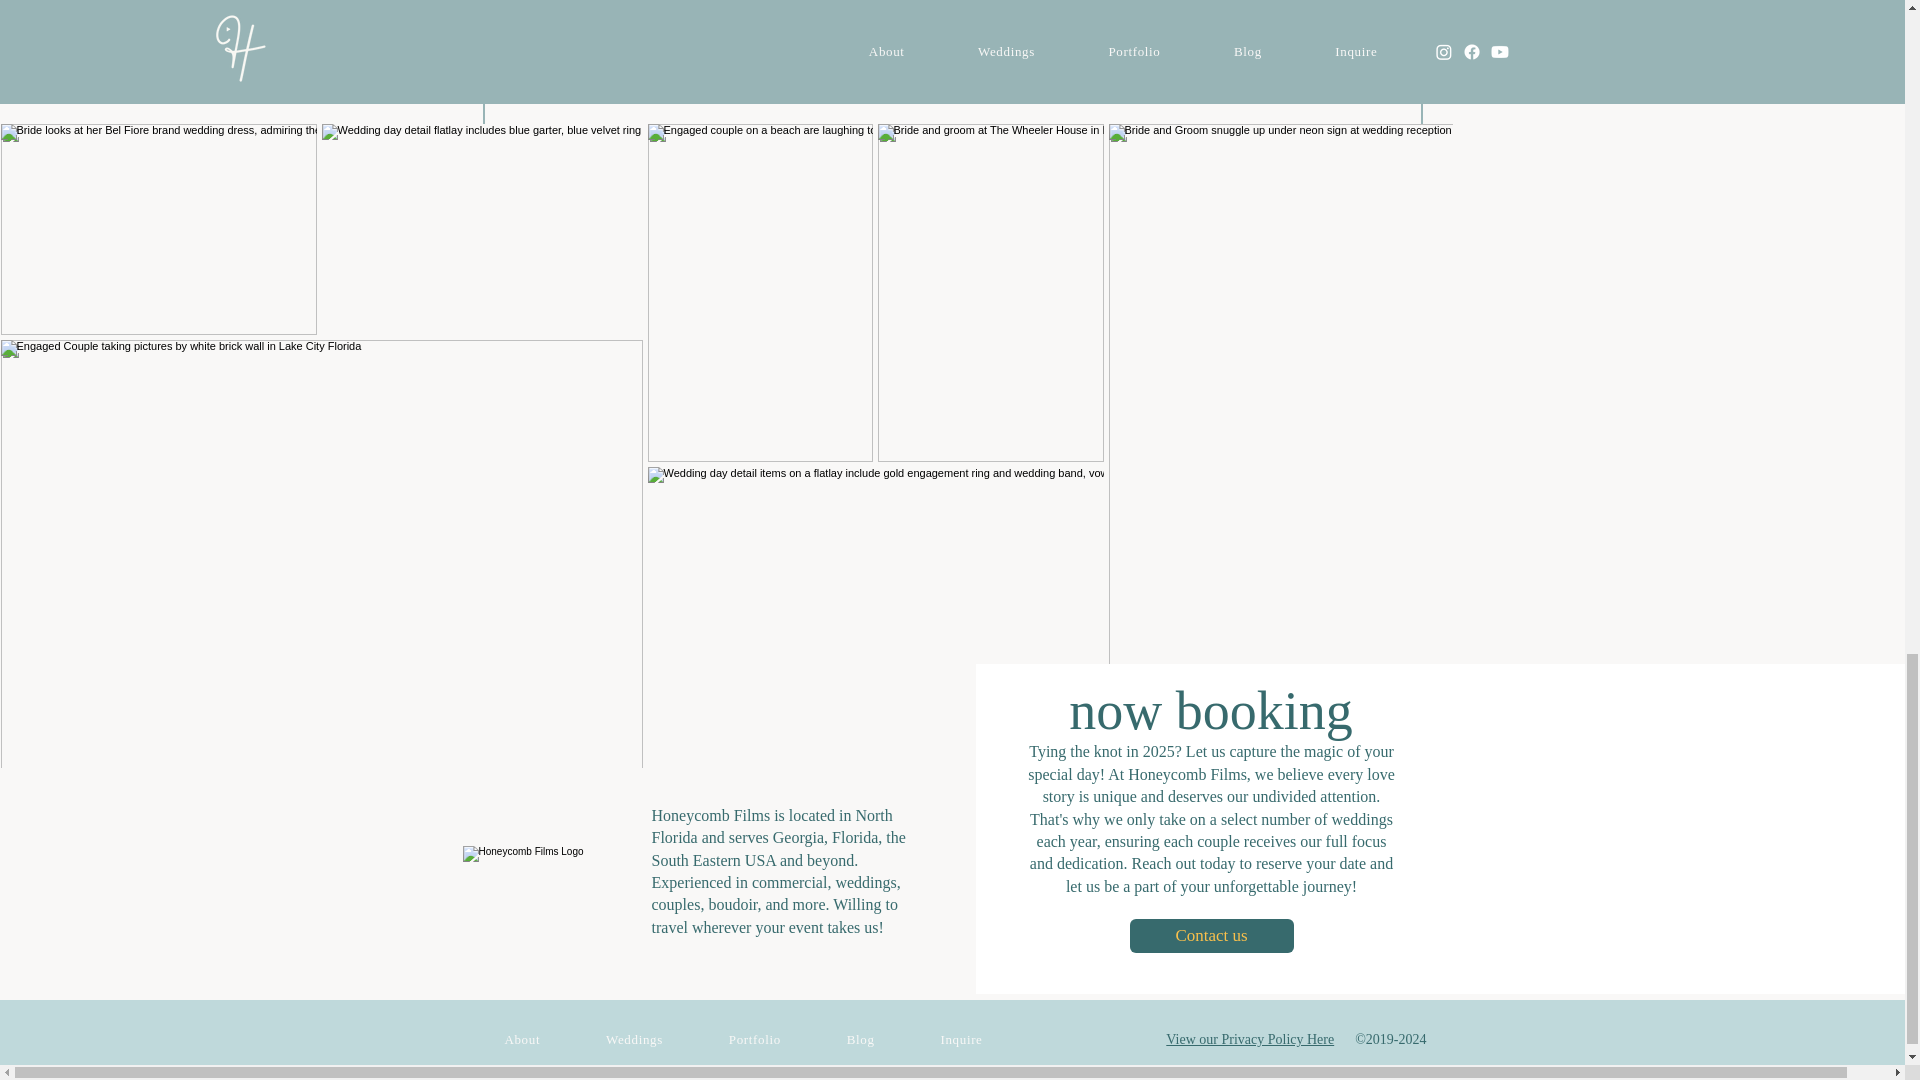 This screenshot has width=1920, height=1080. Describe the element at coordinates (1212, 936) in the screenshot. I see `Contact us` at that location.